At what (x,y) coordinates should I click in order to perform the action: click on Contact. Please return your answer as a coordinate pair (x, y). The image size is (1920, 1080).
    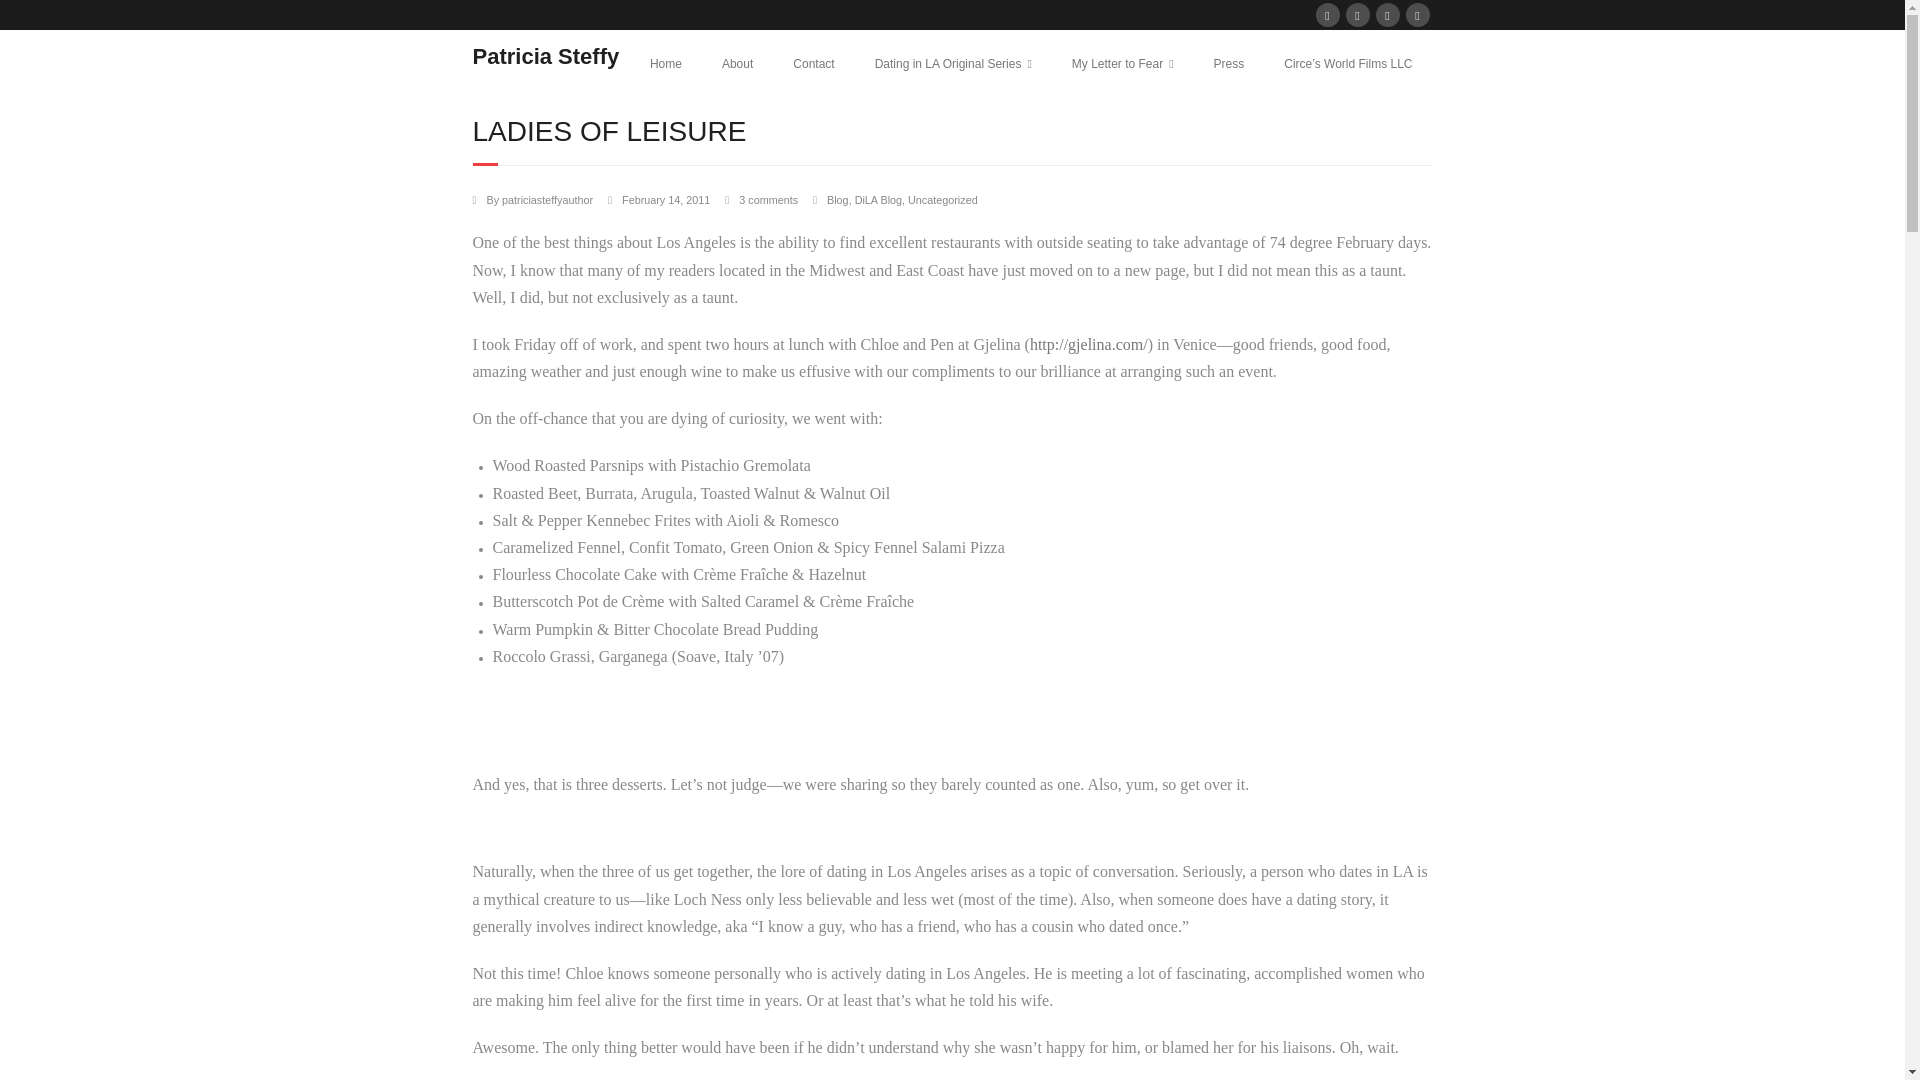
    Looking at the image, I should click on (814, 64).